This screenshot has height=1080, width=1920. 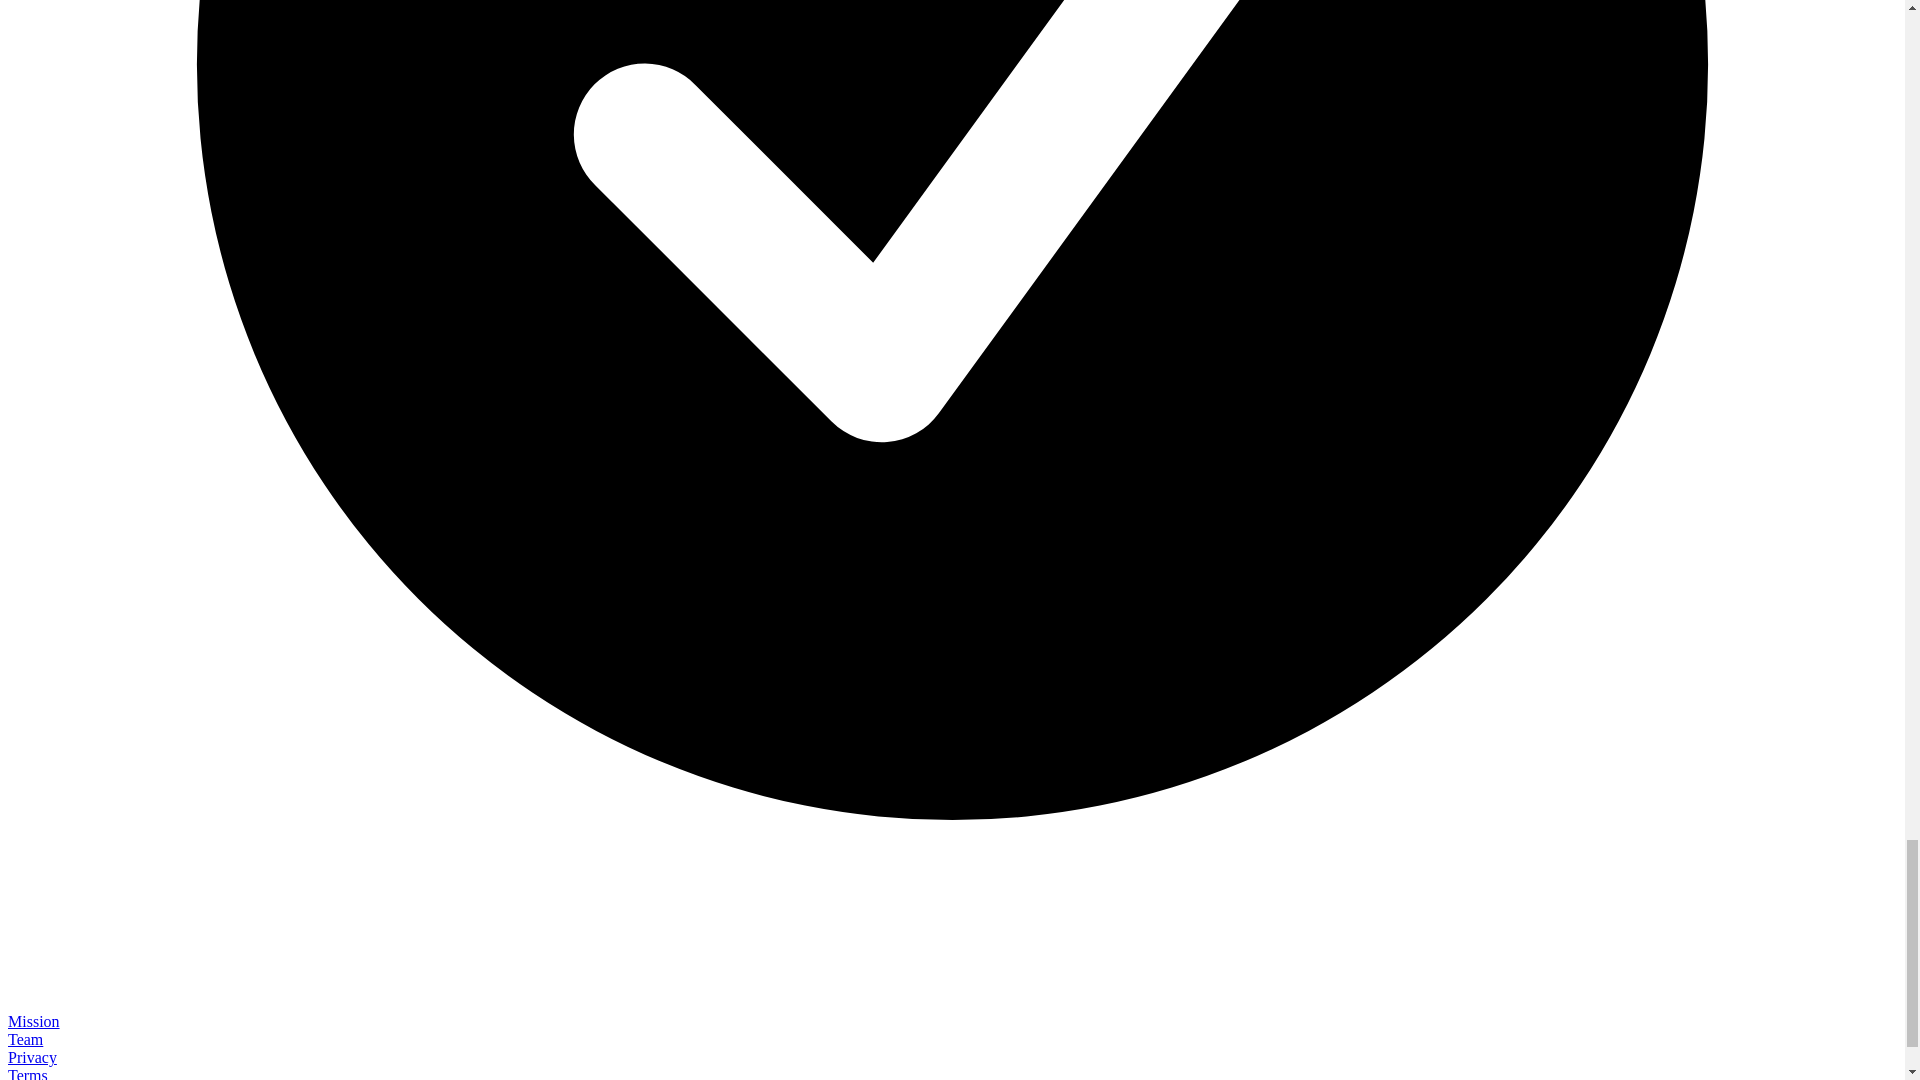 I want to click on Mission, so click(x=33, y=1022).